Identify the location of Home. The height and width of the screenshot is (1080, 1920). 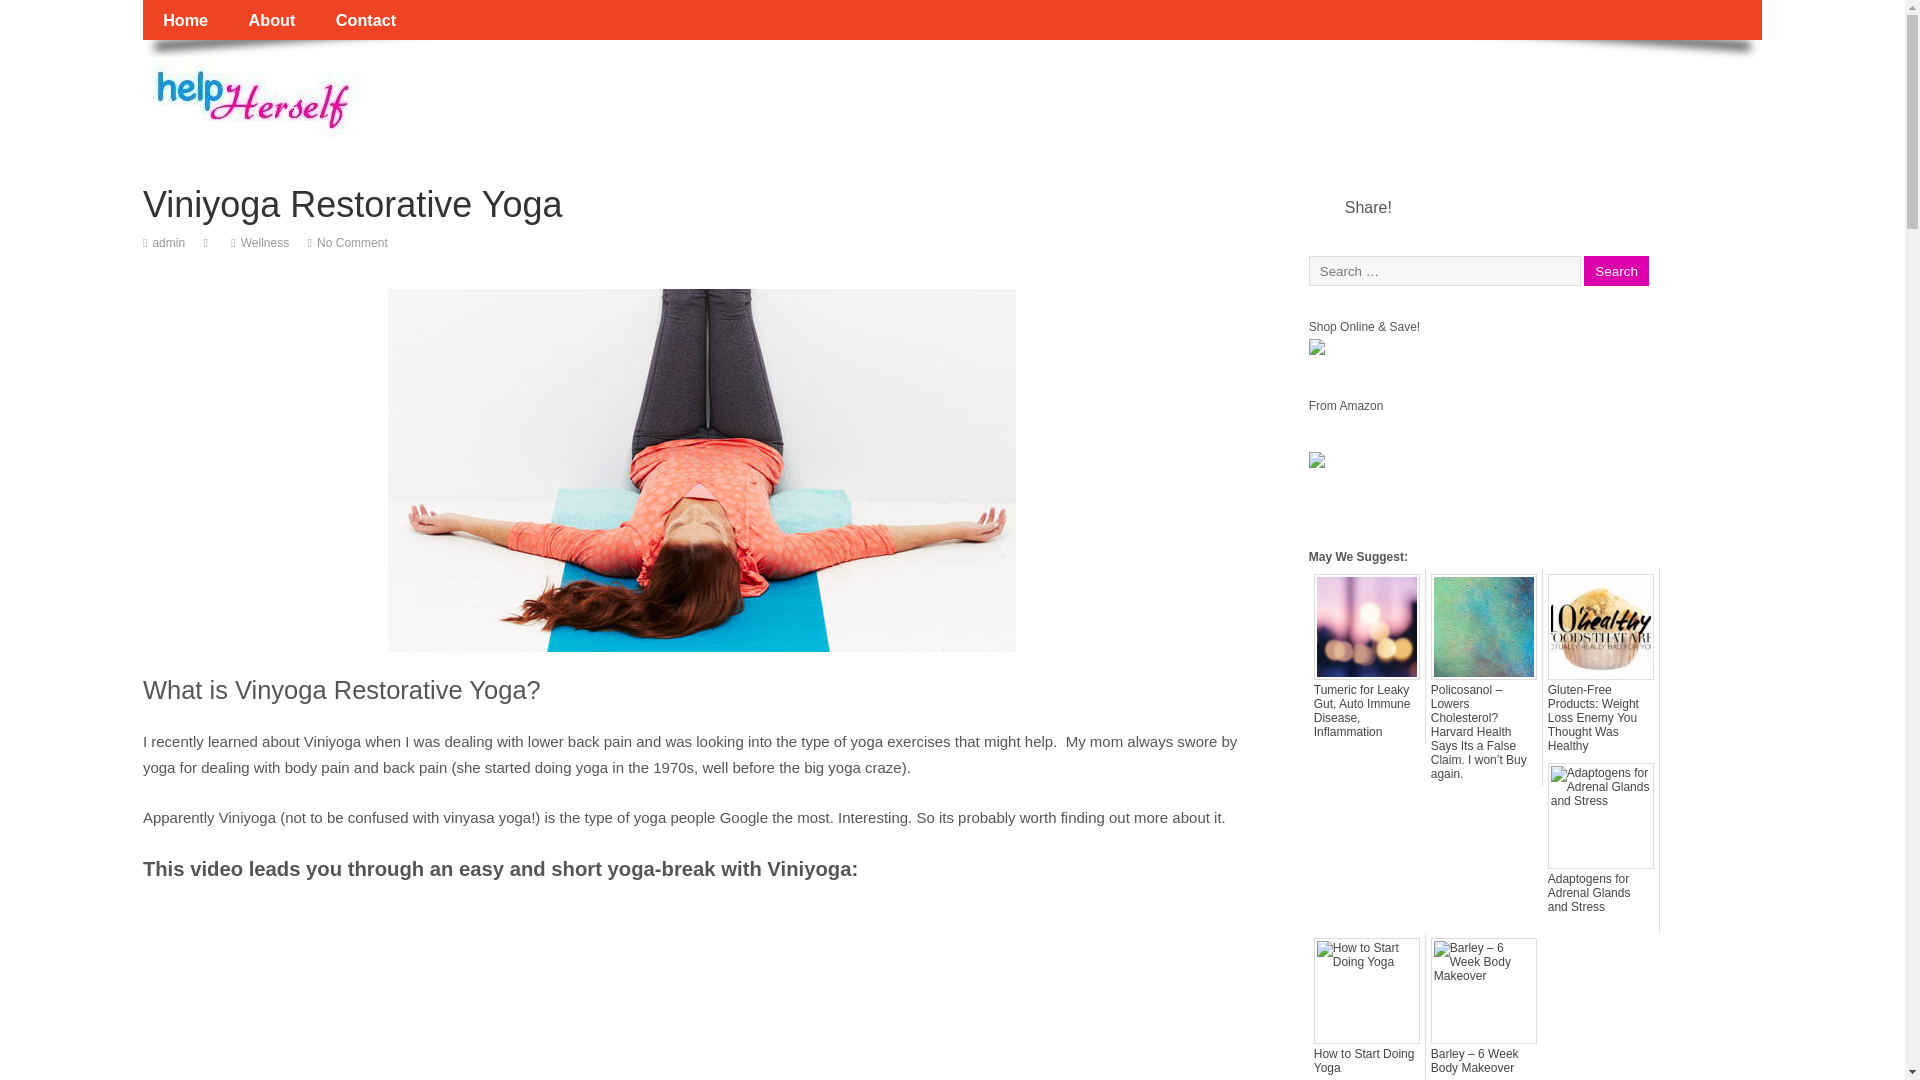
(185, 20).